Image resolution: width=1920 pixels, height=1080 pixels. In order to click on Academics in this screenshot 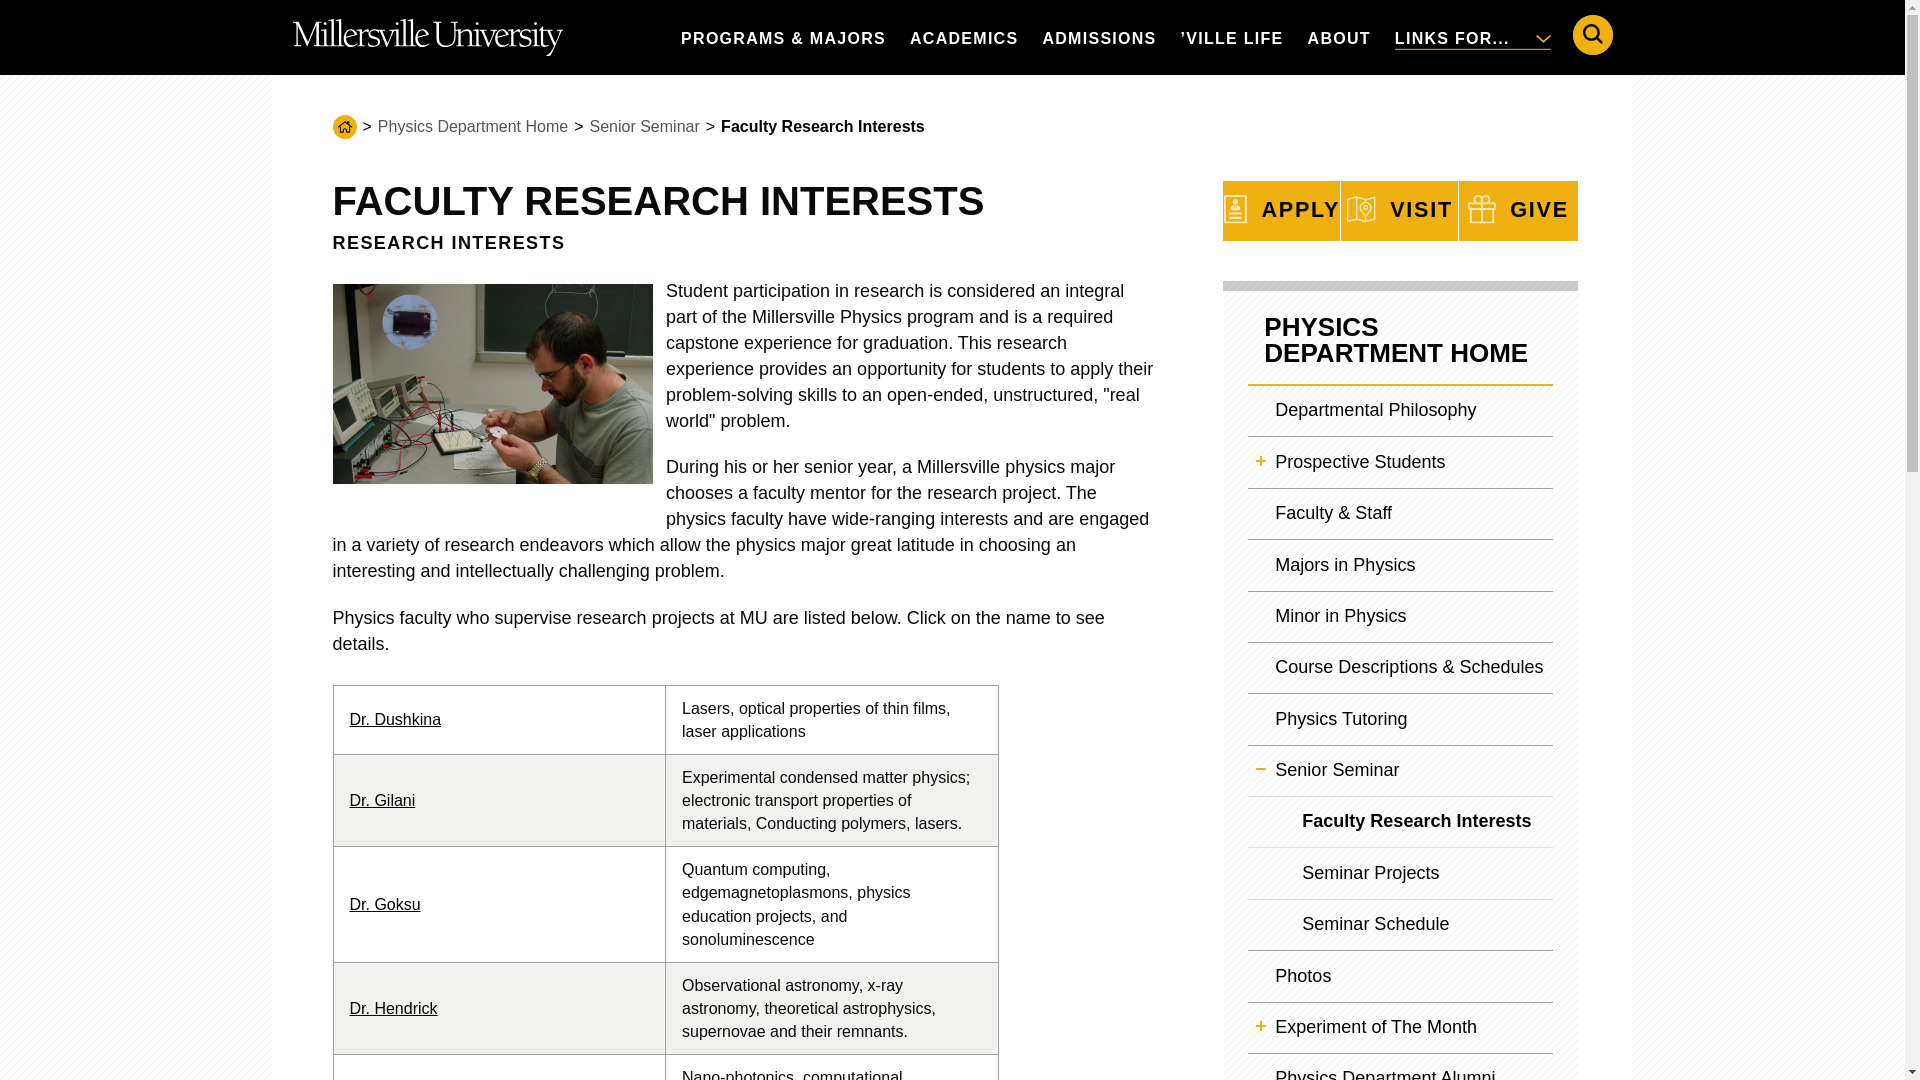, I will do `click(964, 37)`.